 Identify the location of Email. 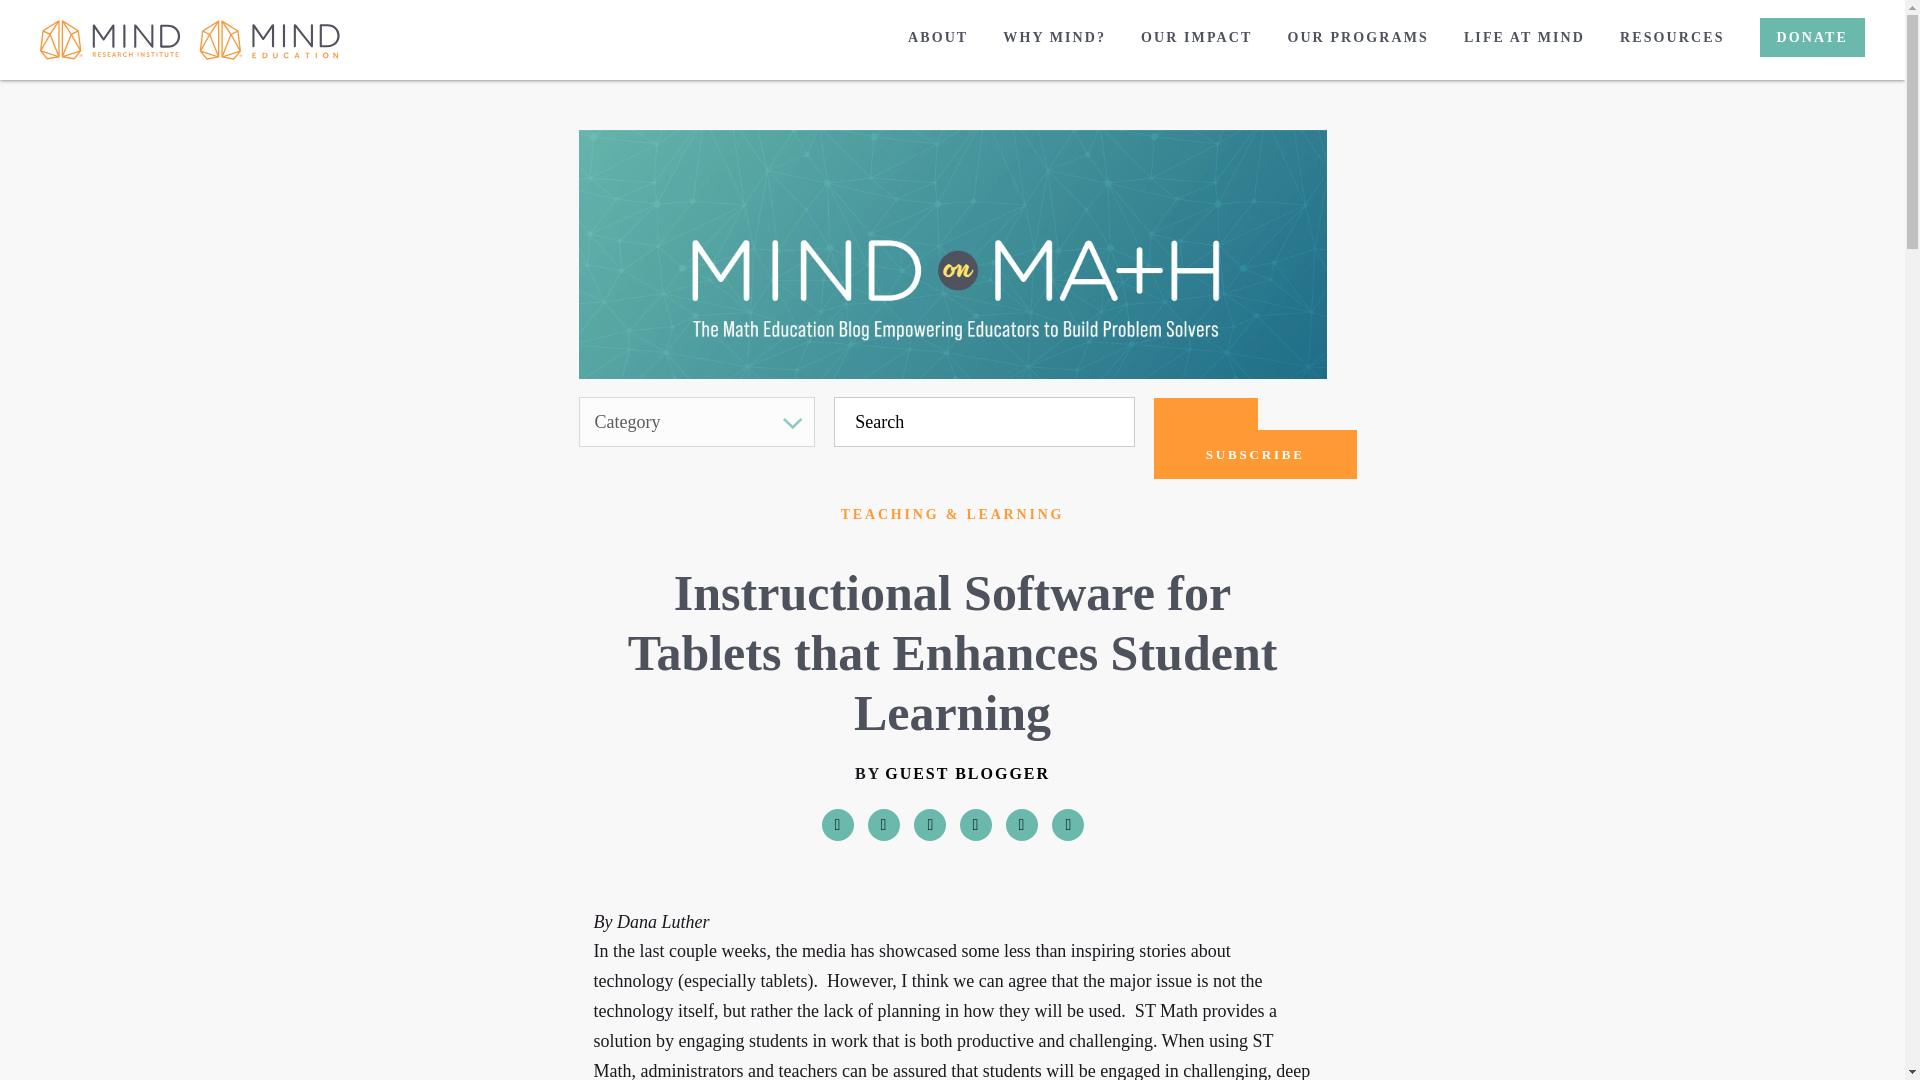
(1022, 824).